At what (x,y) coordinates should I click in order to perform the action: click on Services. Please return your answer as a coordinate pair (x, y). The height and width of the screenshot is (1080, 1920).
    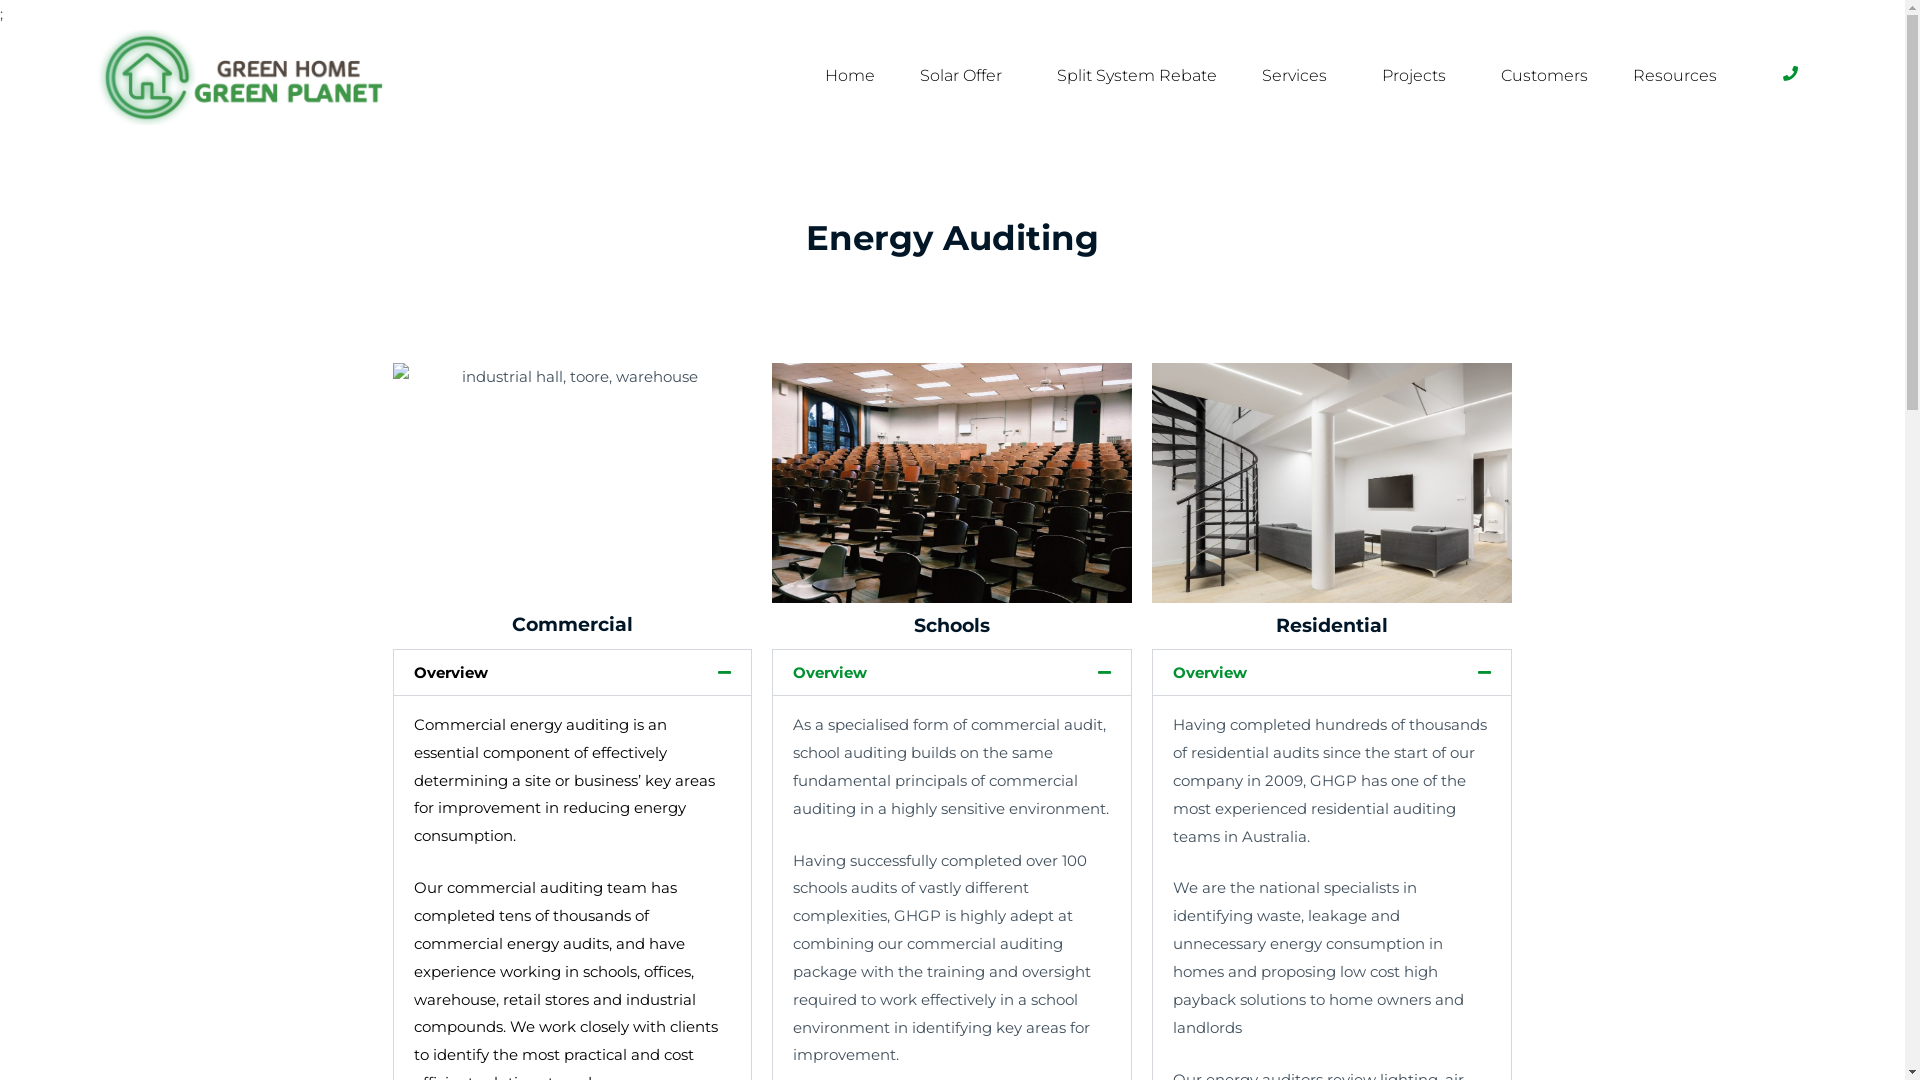
    Looking at the image, I should click on (1300, 76).